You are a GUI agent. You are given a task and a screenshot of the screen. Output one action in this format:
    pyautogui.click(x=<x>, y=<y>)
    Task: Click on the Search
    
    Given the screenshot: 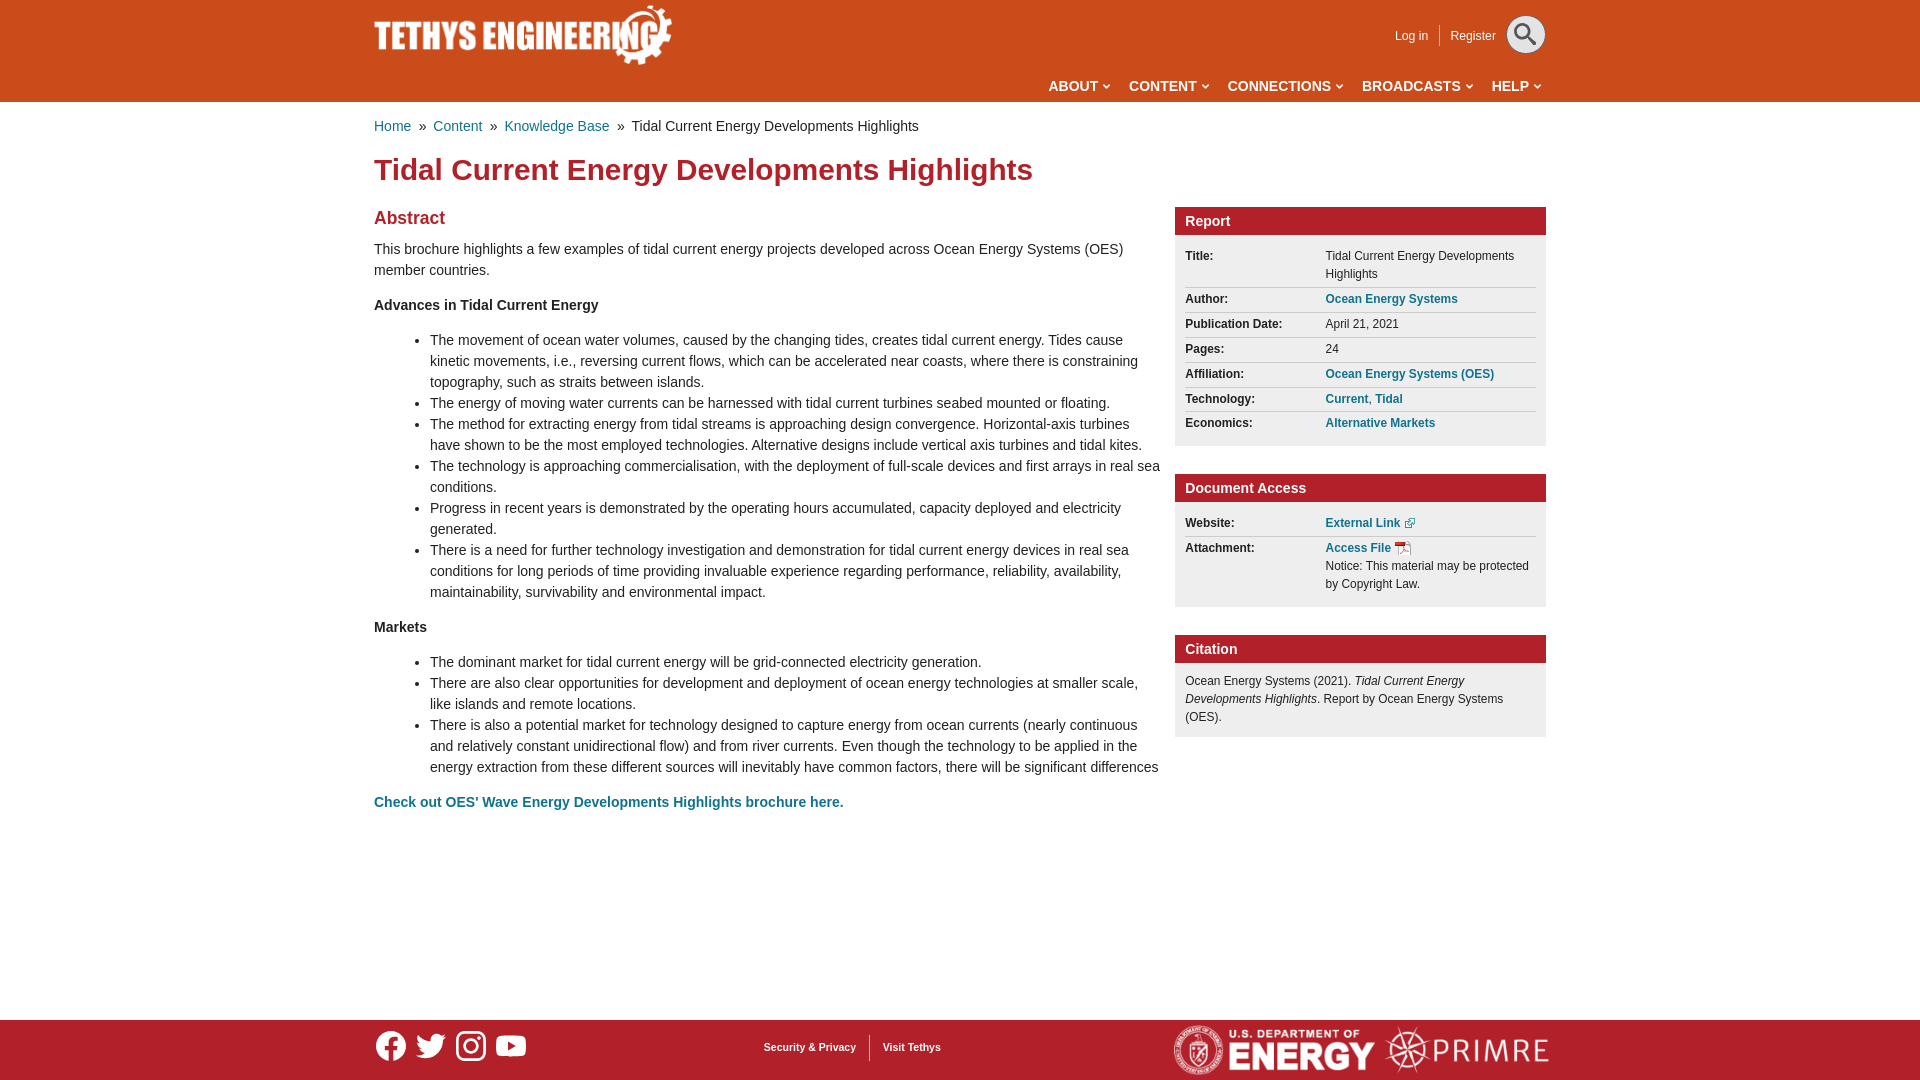 What is the action you would take?
    pyautogui.click(x=41, y=19)
    